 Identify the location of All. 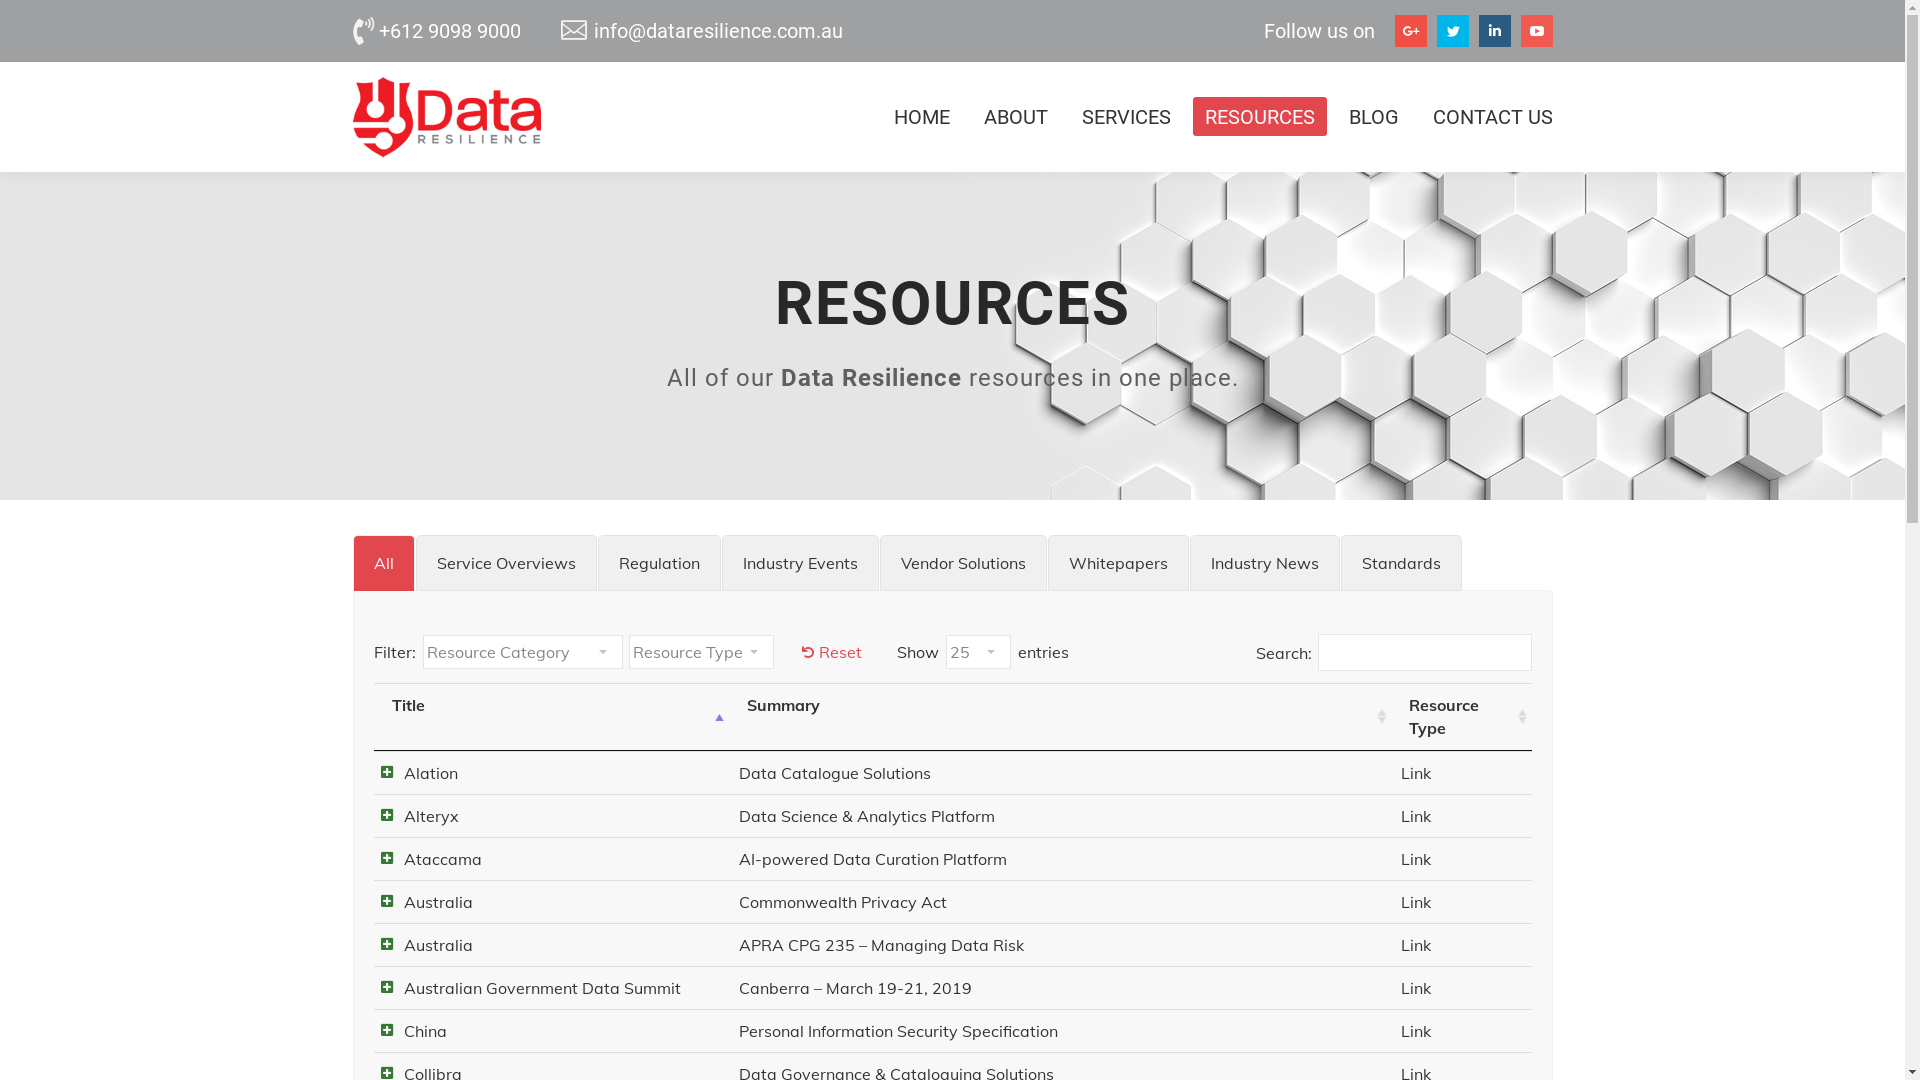
(383, 563).